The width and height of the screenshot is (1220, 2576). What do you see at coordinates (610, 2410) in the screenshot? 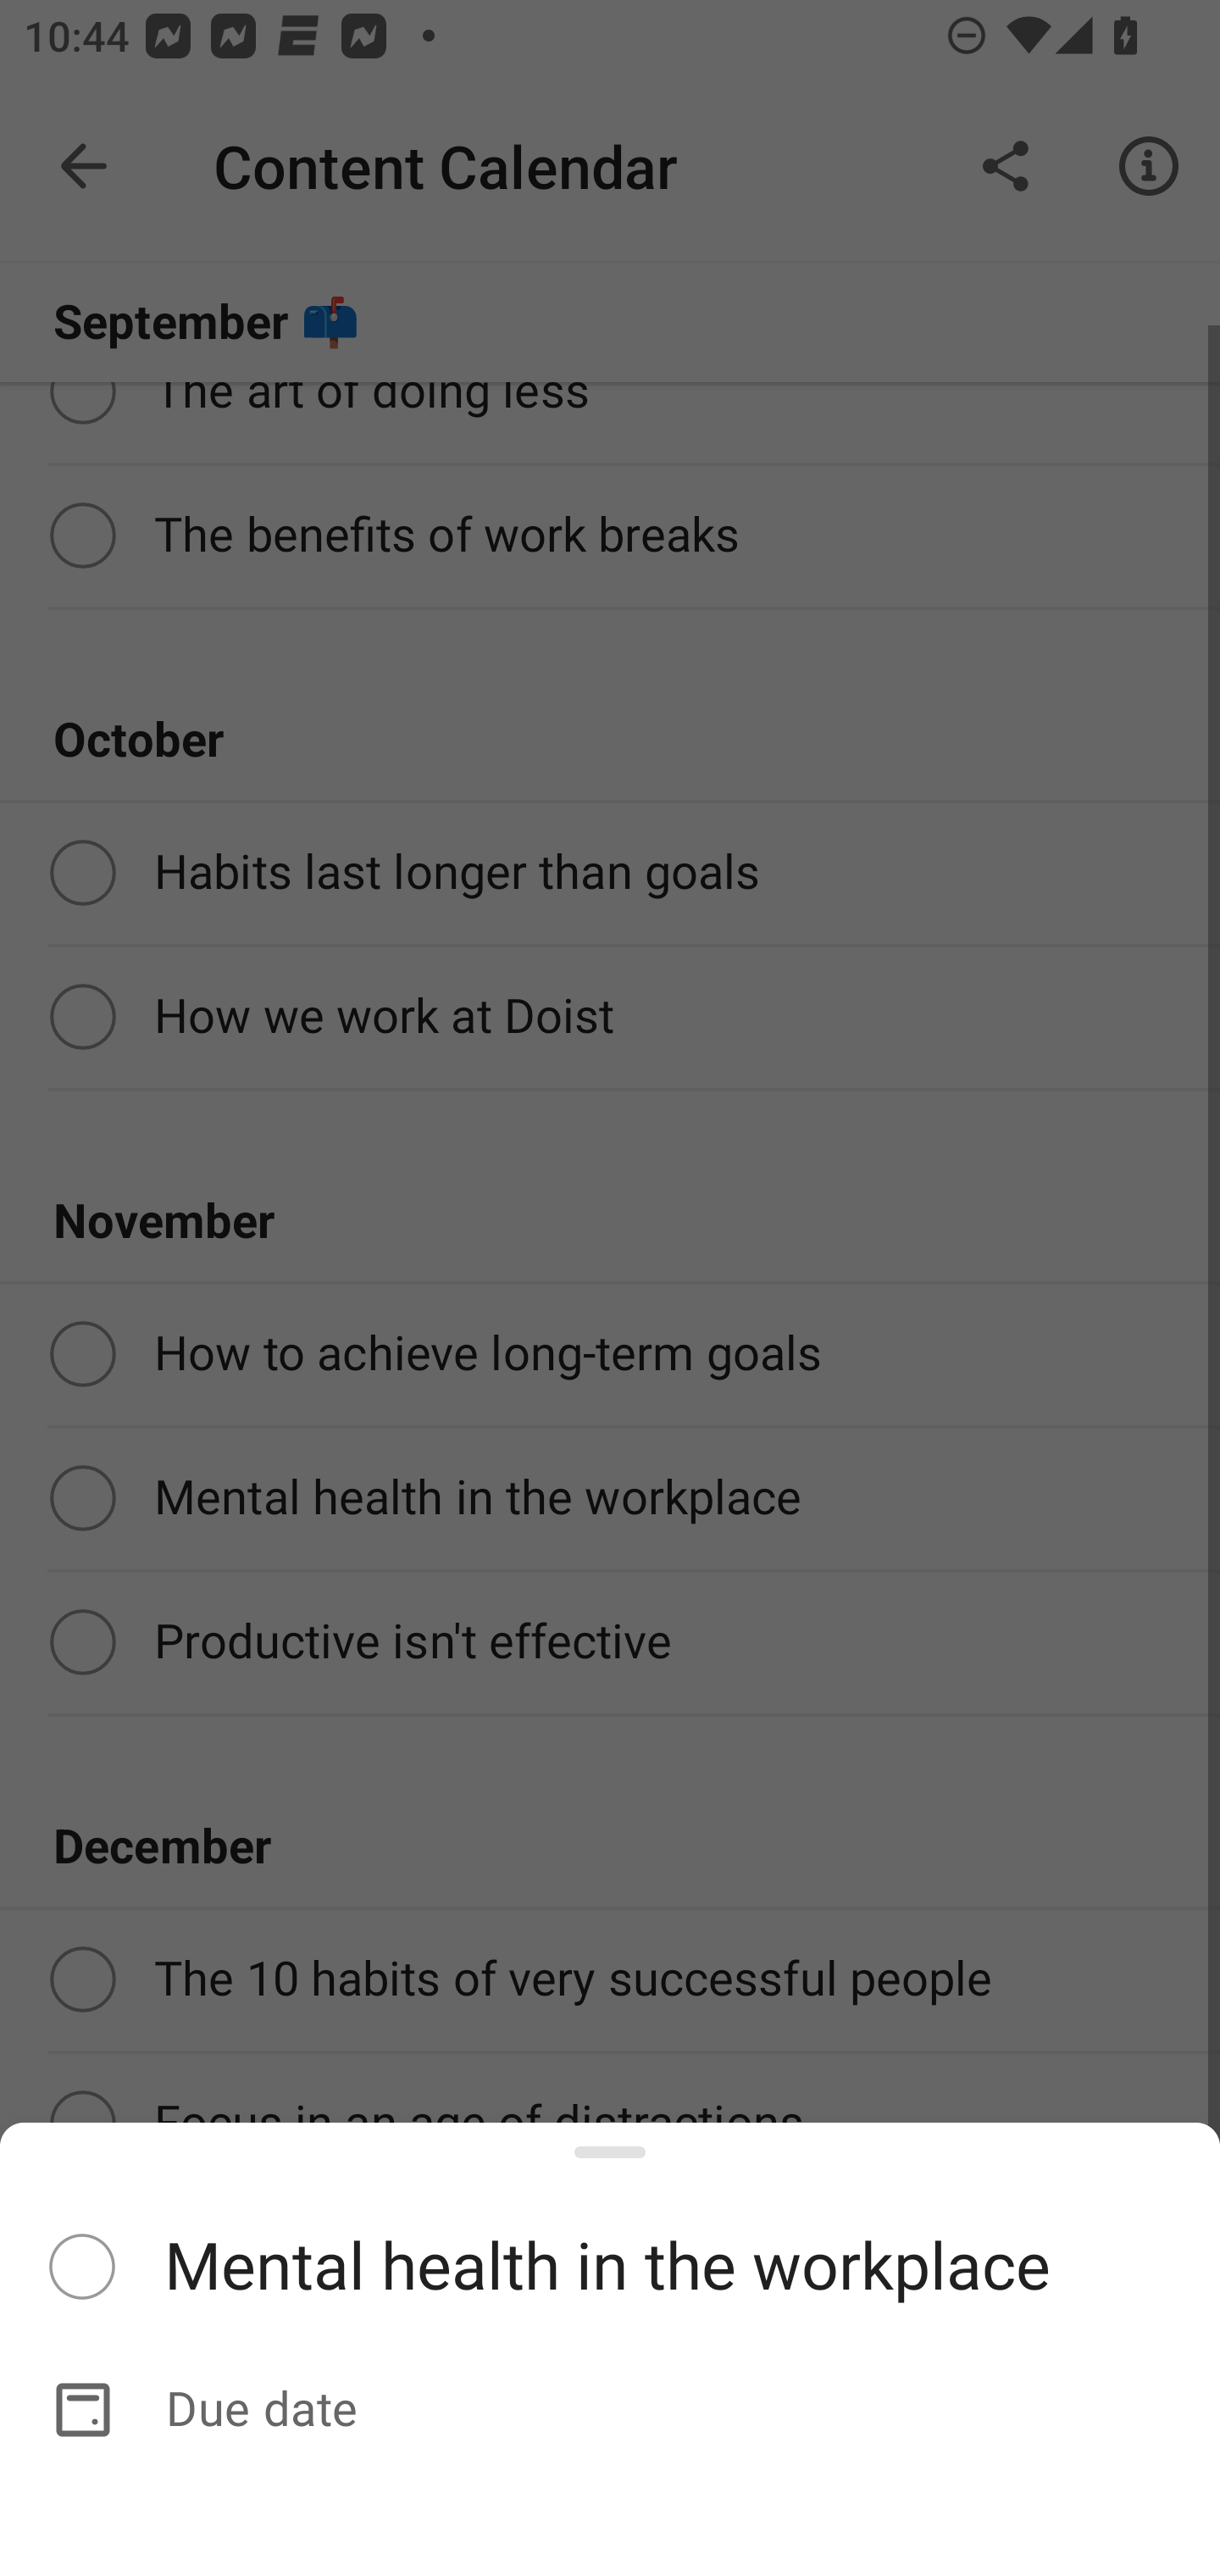
I see `Date Due date` at bounding box center [610, 2410].